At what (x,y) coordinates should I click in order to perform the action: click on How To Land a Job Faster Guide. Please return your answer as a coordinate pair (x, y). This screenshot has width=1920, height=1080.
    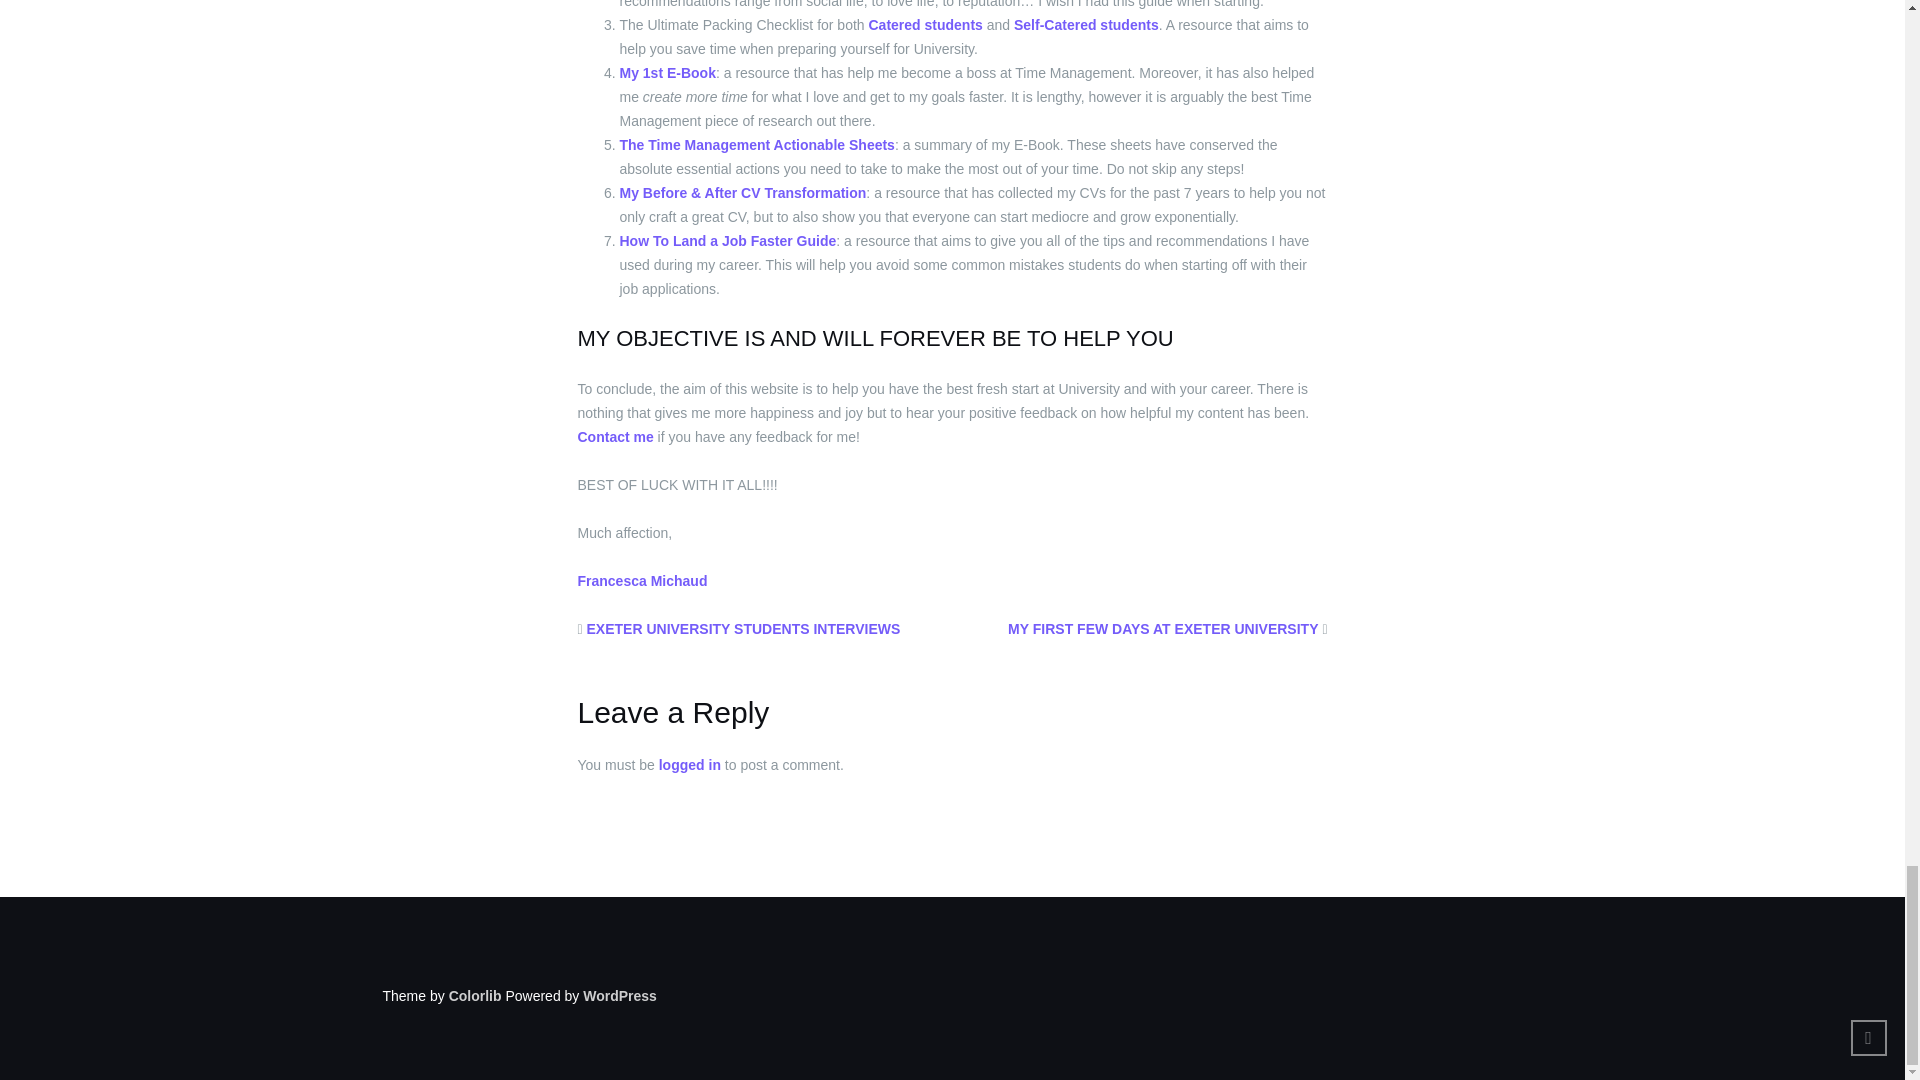
    Looking at the image, I should click on (728, 241).